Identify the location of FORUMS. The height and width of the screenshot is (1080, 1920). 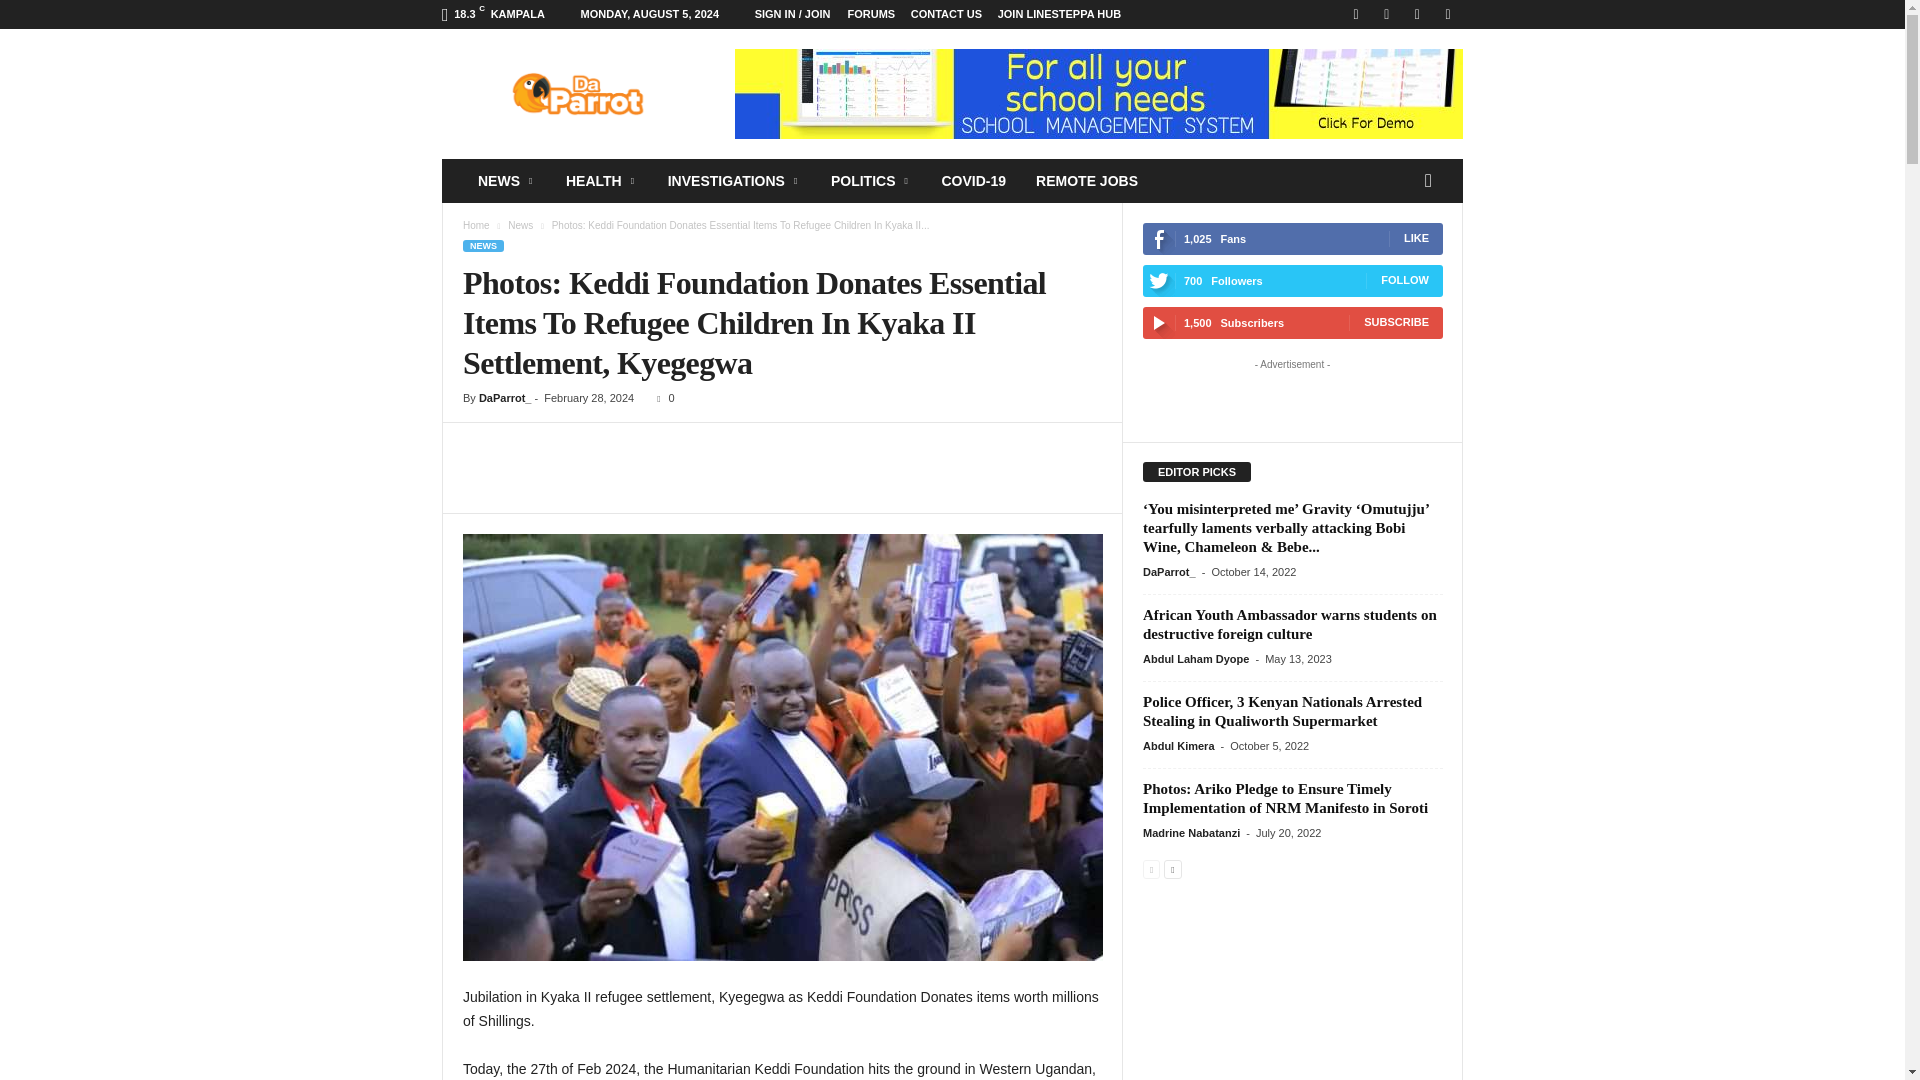
(870, 14).